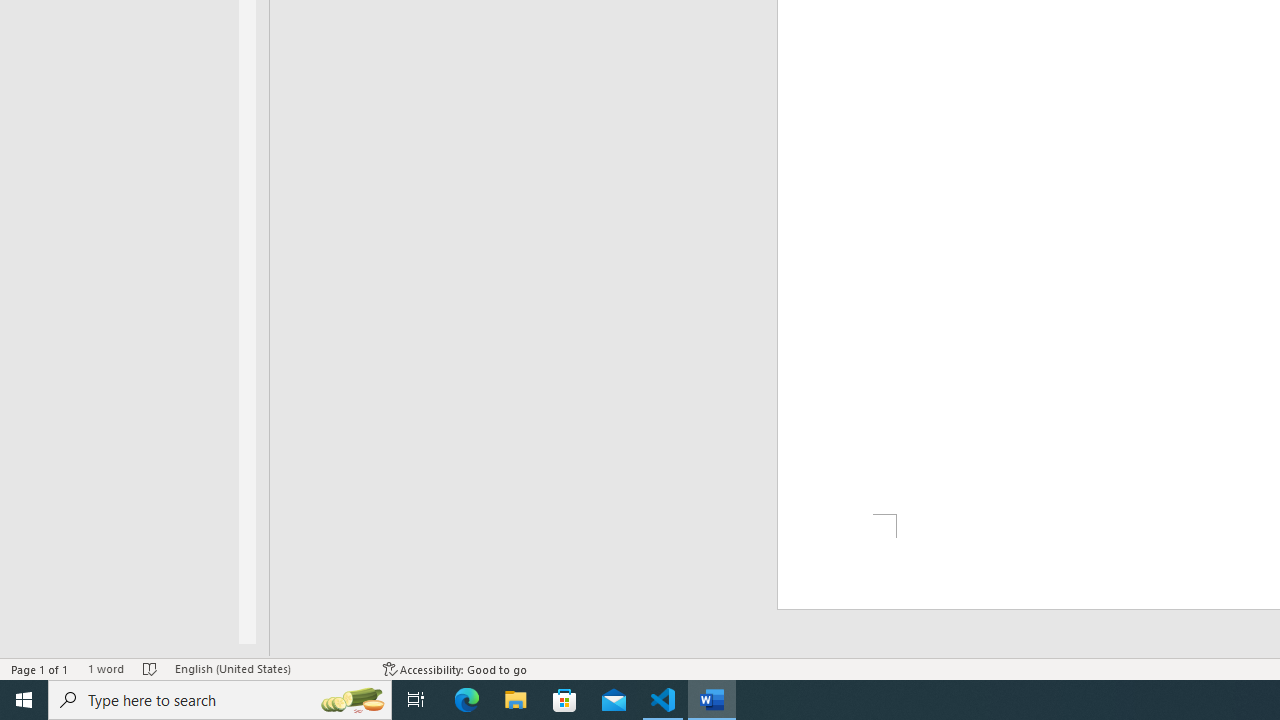  Describe the element at coordinates (150, 668) in the screenshot. I see `Spelling and Grammar Check No Errors` at that location.